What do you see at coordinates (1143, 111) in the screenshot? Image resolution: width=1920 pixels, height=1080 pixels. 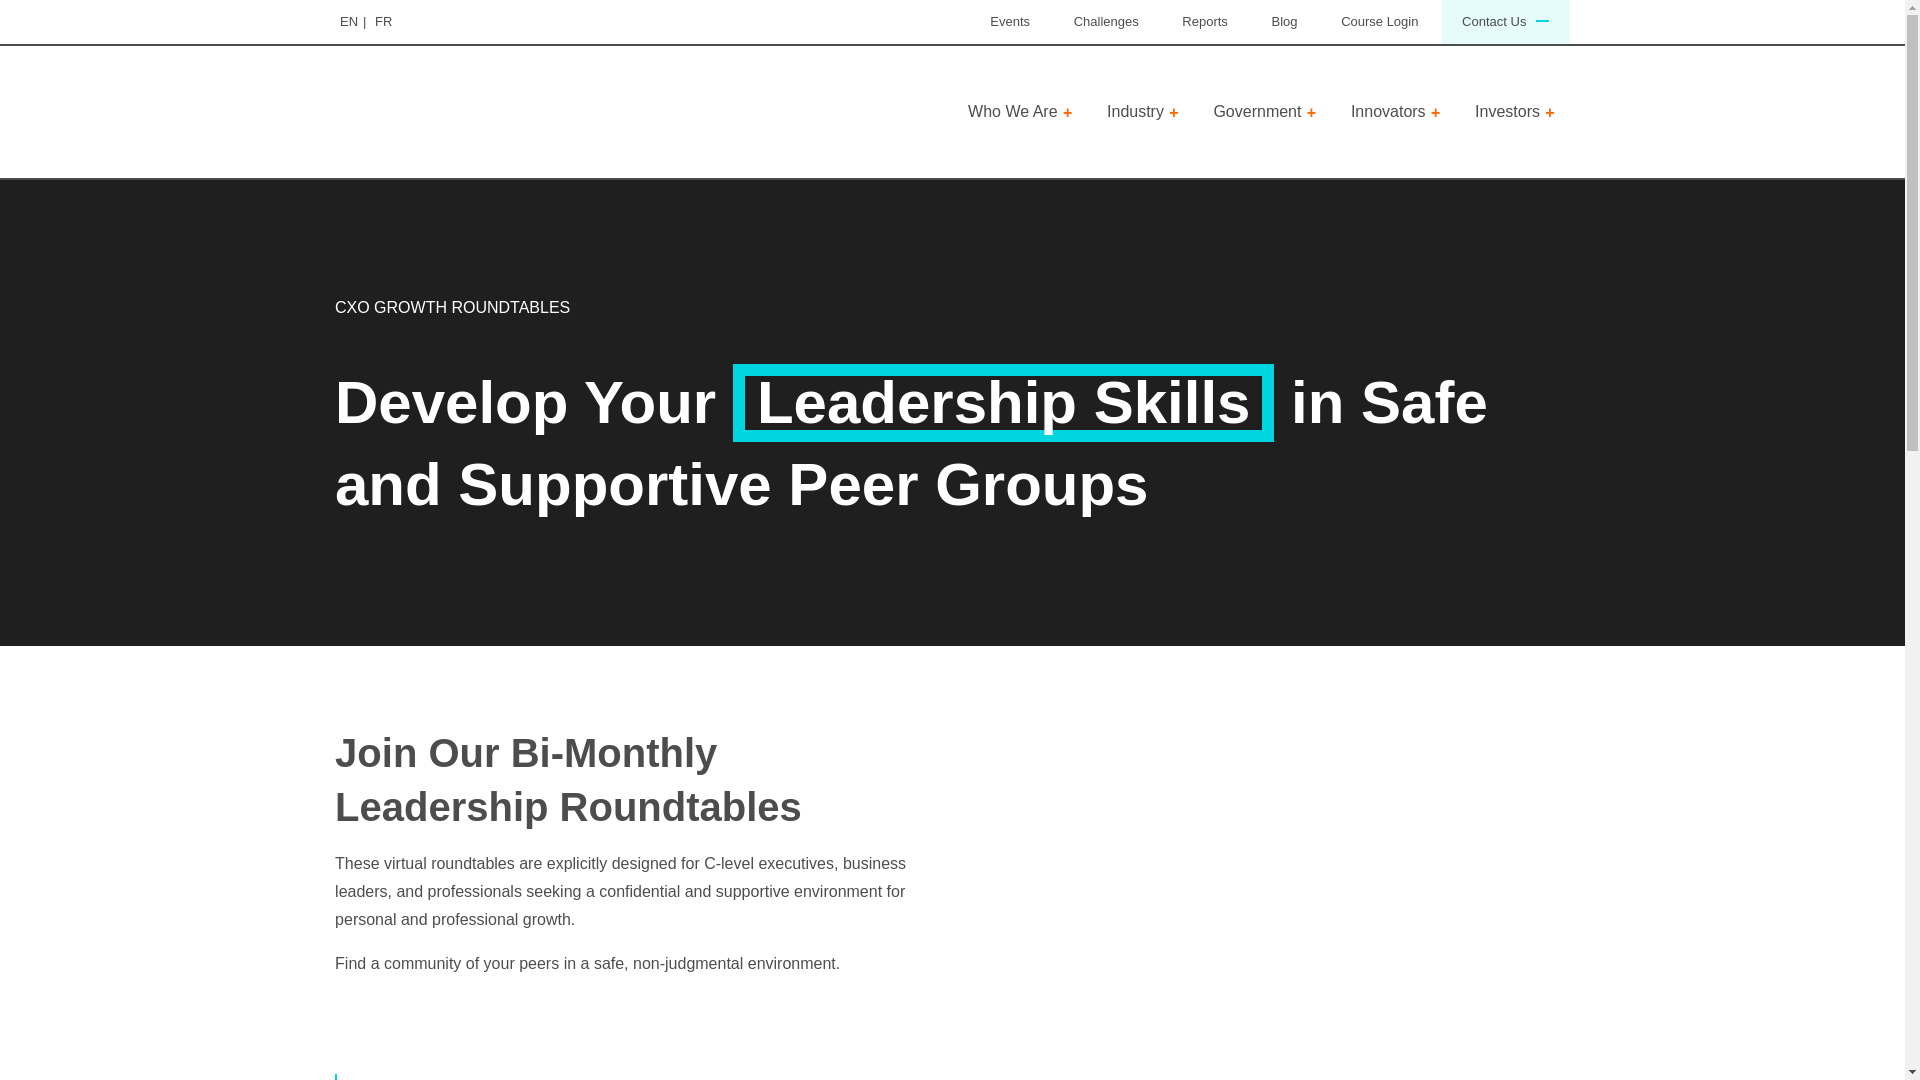 I see `Industry` at bounding box center [1143, 111].